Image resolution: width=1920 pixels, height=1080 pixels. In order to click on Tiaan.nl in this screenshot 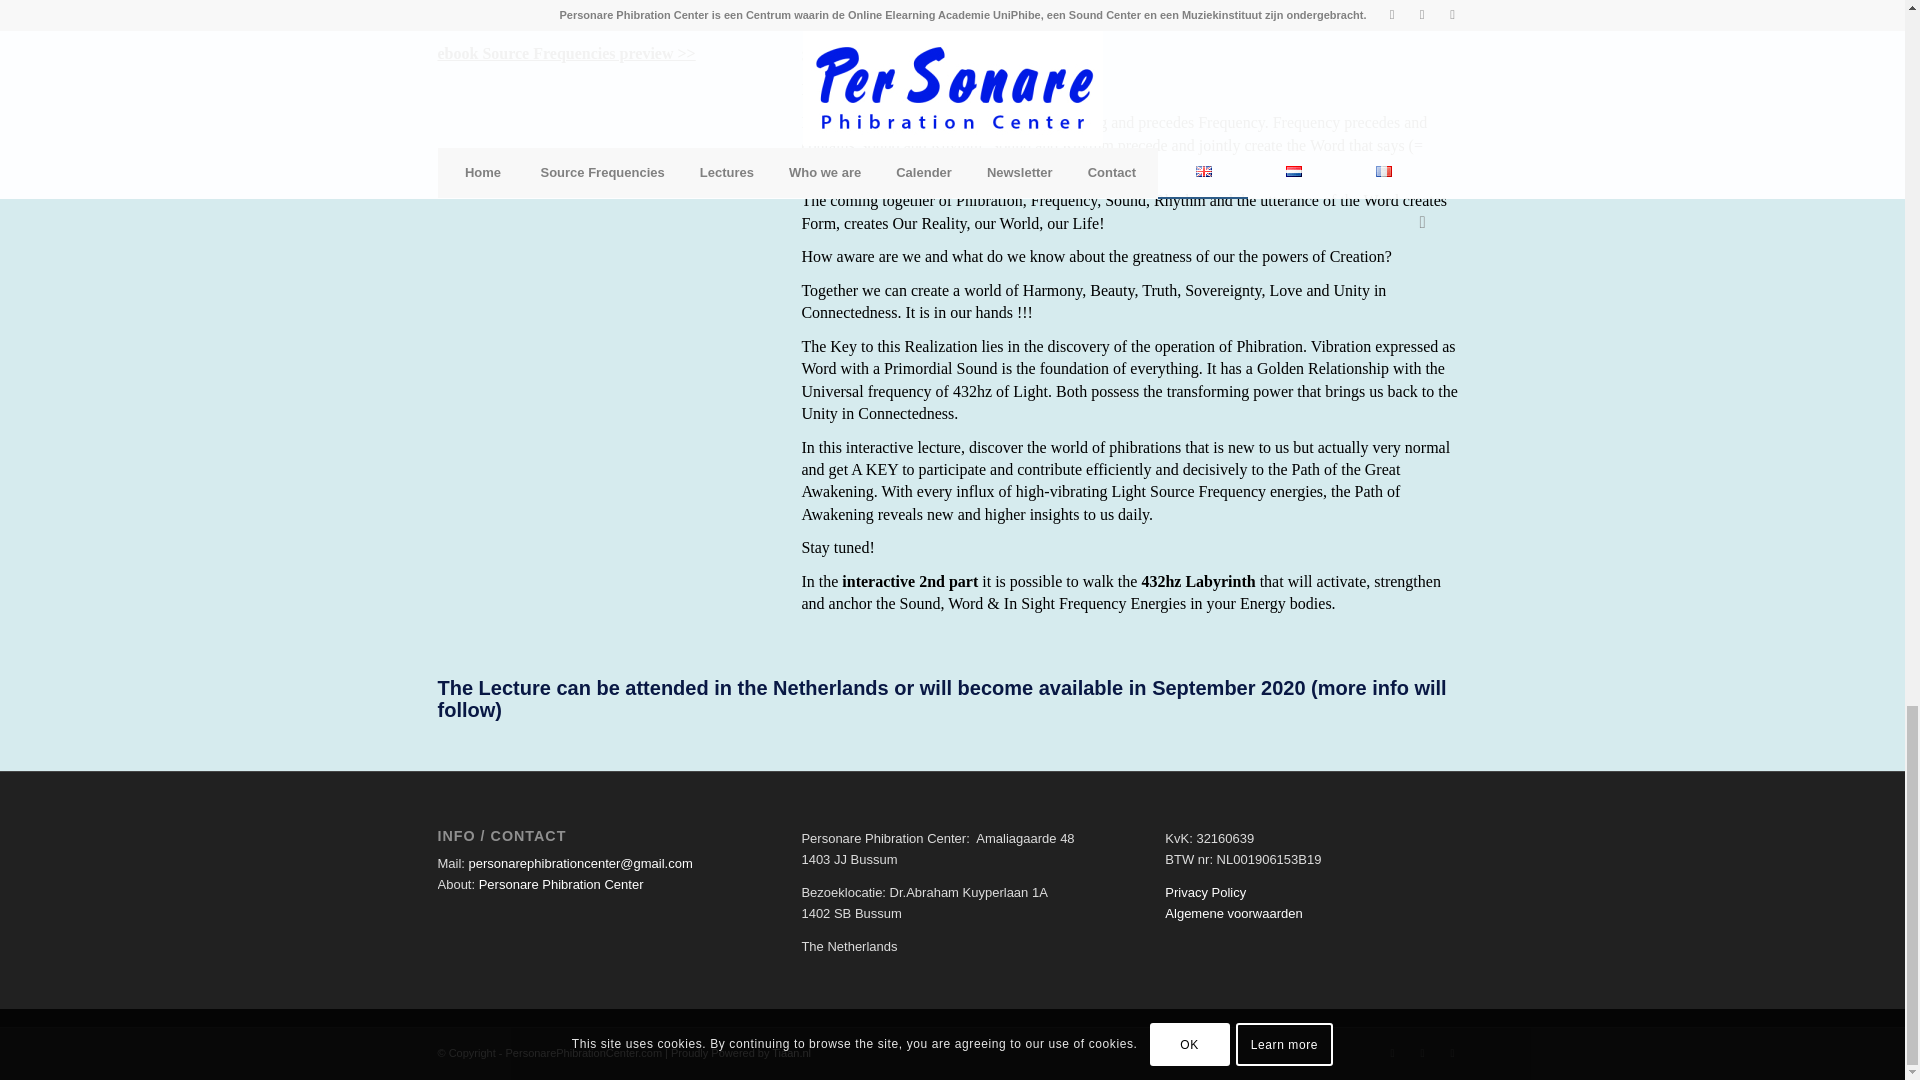, I will do `click(790, 1052)`.